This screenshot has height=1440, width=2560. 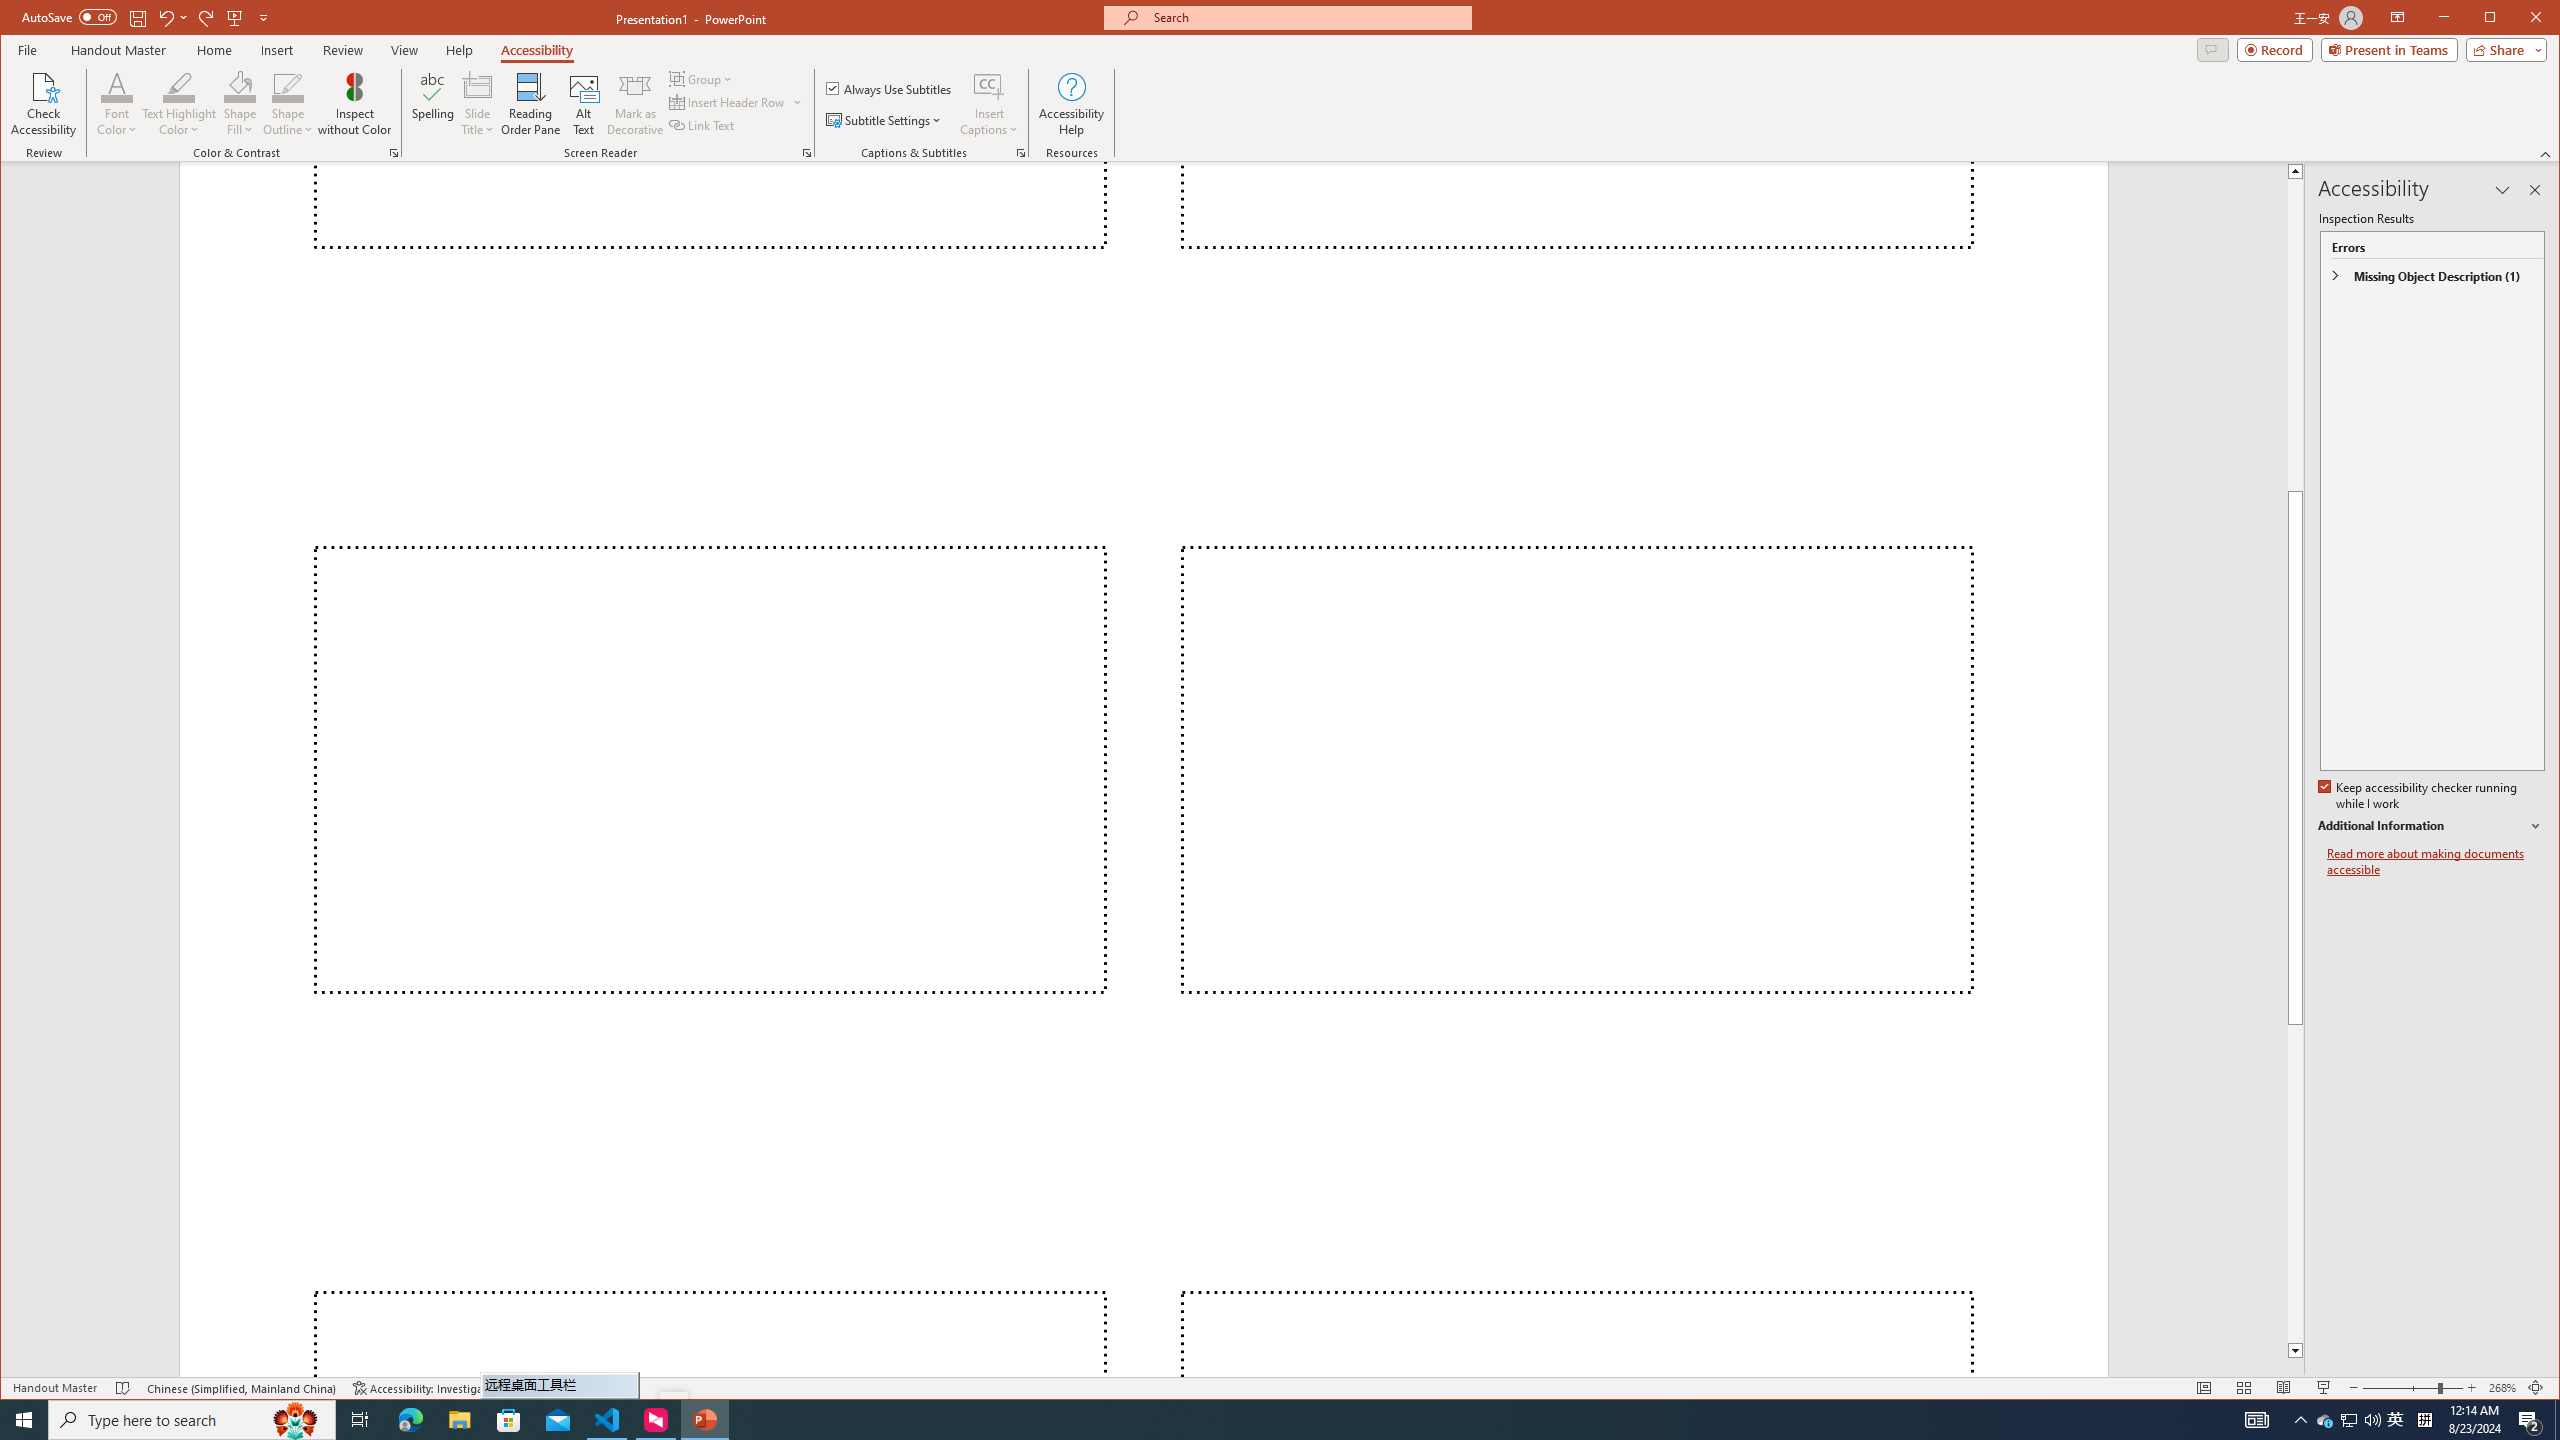 What do you see at coordinates (2518, 19) in the screenshot?
I see `Maximize` at bounding box center [2518, 19].